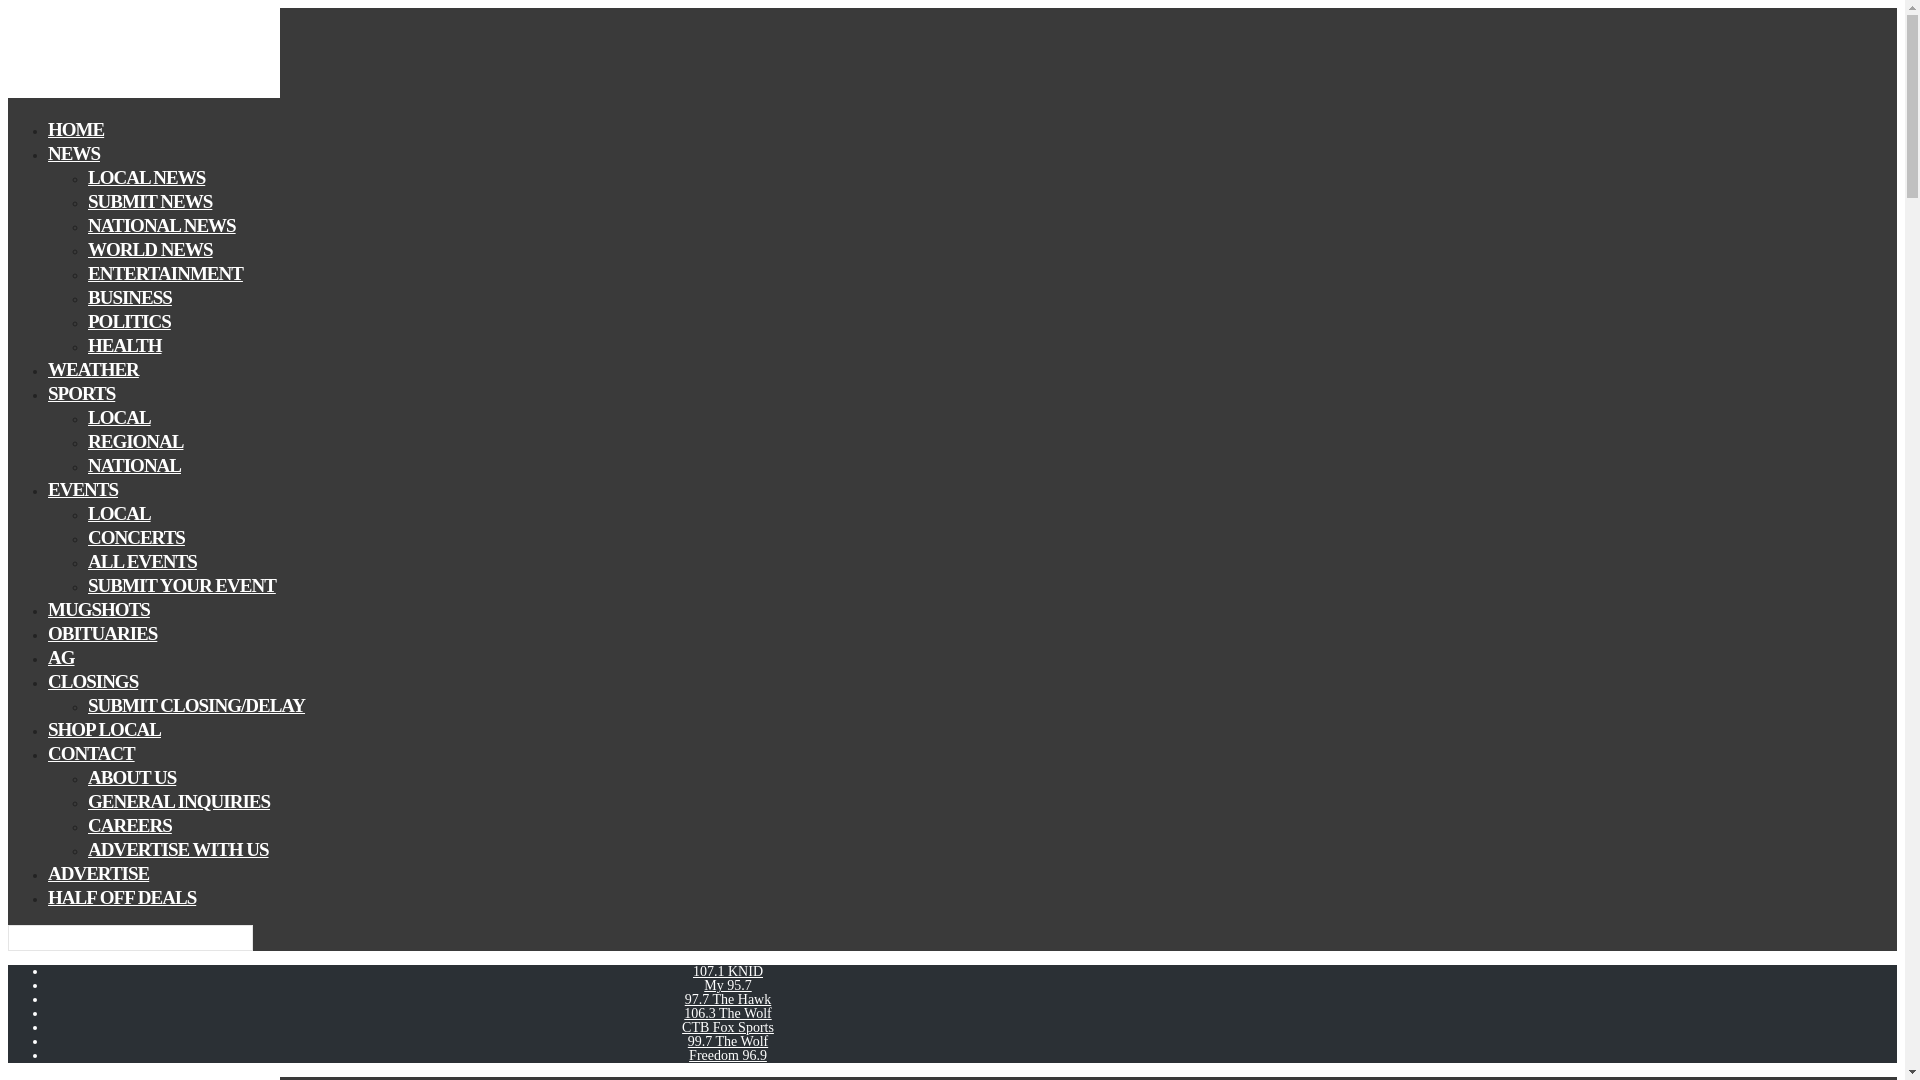  What do you see at coordinates (134, 465) in the screenshot?
I see `NATIONAL` at bounding box center [134, 465].